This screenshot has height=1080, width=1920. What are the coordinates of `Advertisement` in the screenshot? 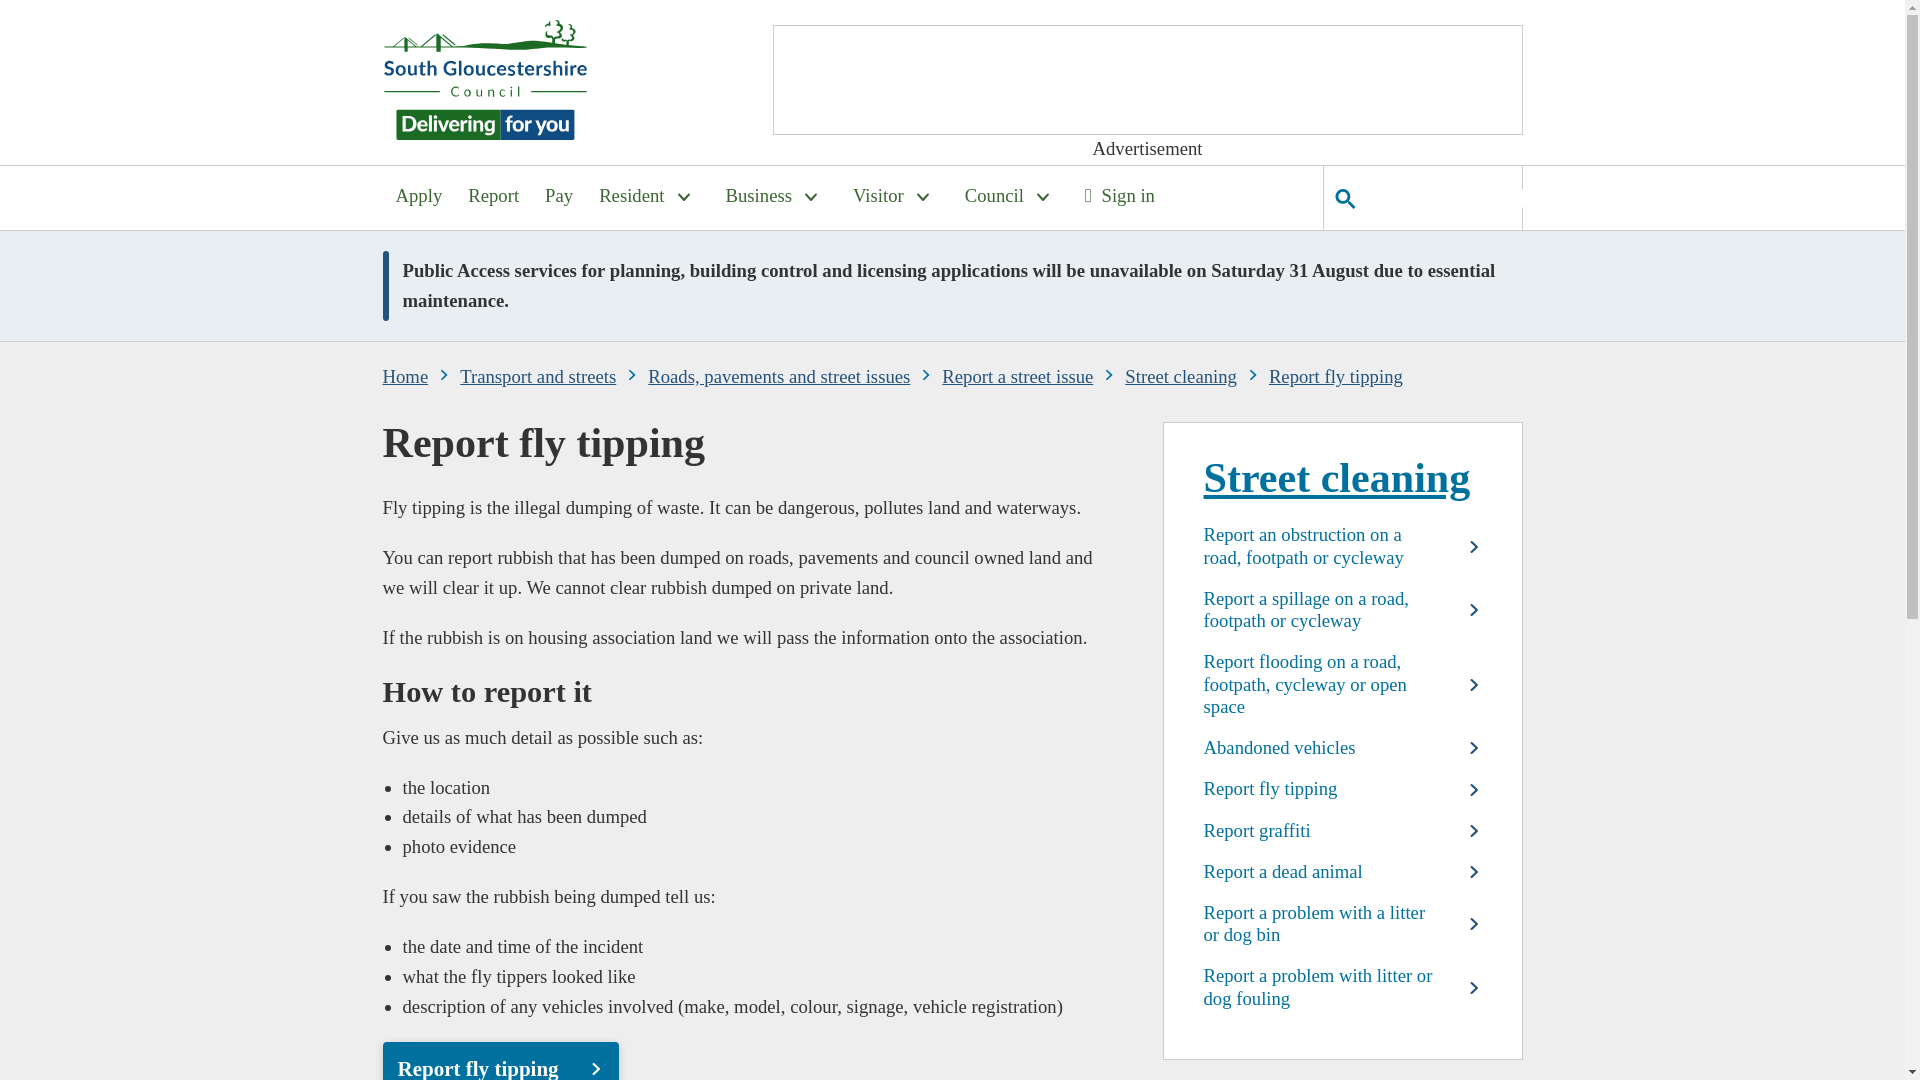 It's located at (1146, 80).